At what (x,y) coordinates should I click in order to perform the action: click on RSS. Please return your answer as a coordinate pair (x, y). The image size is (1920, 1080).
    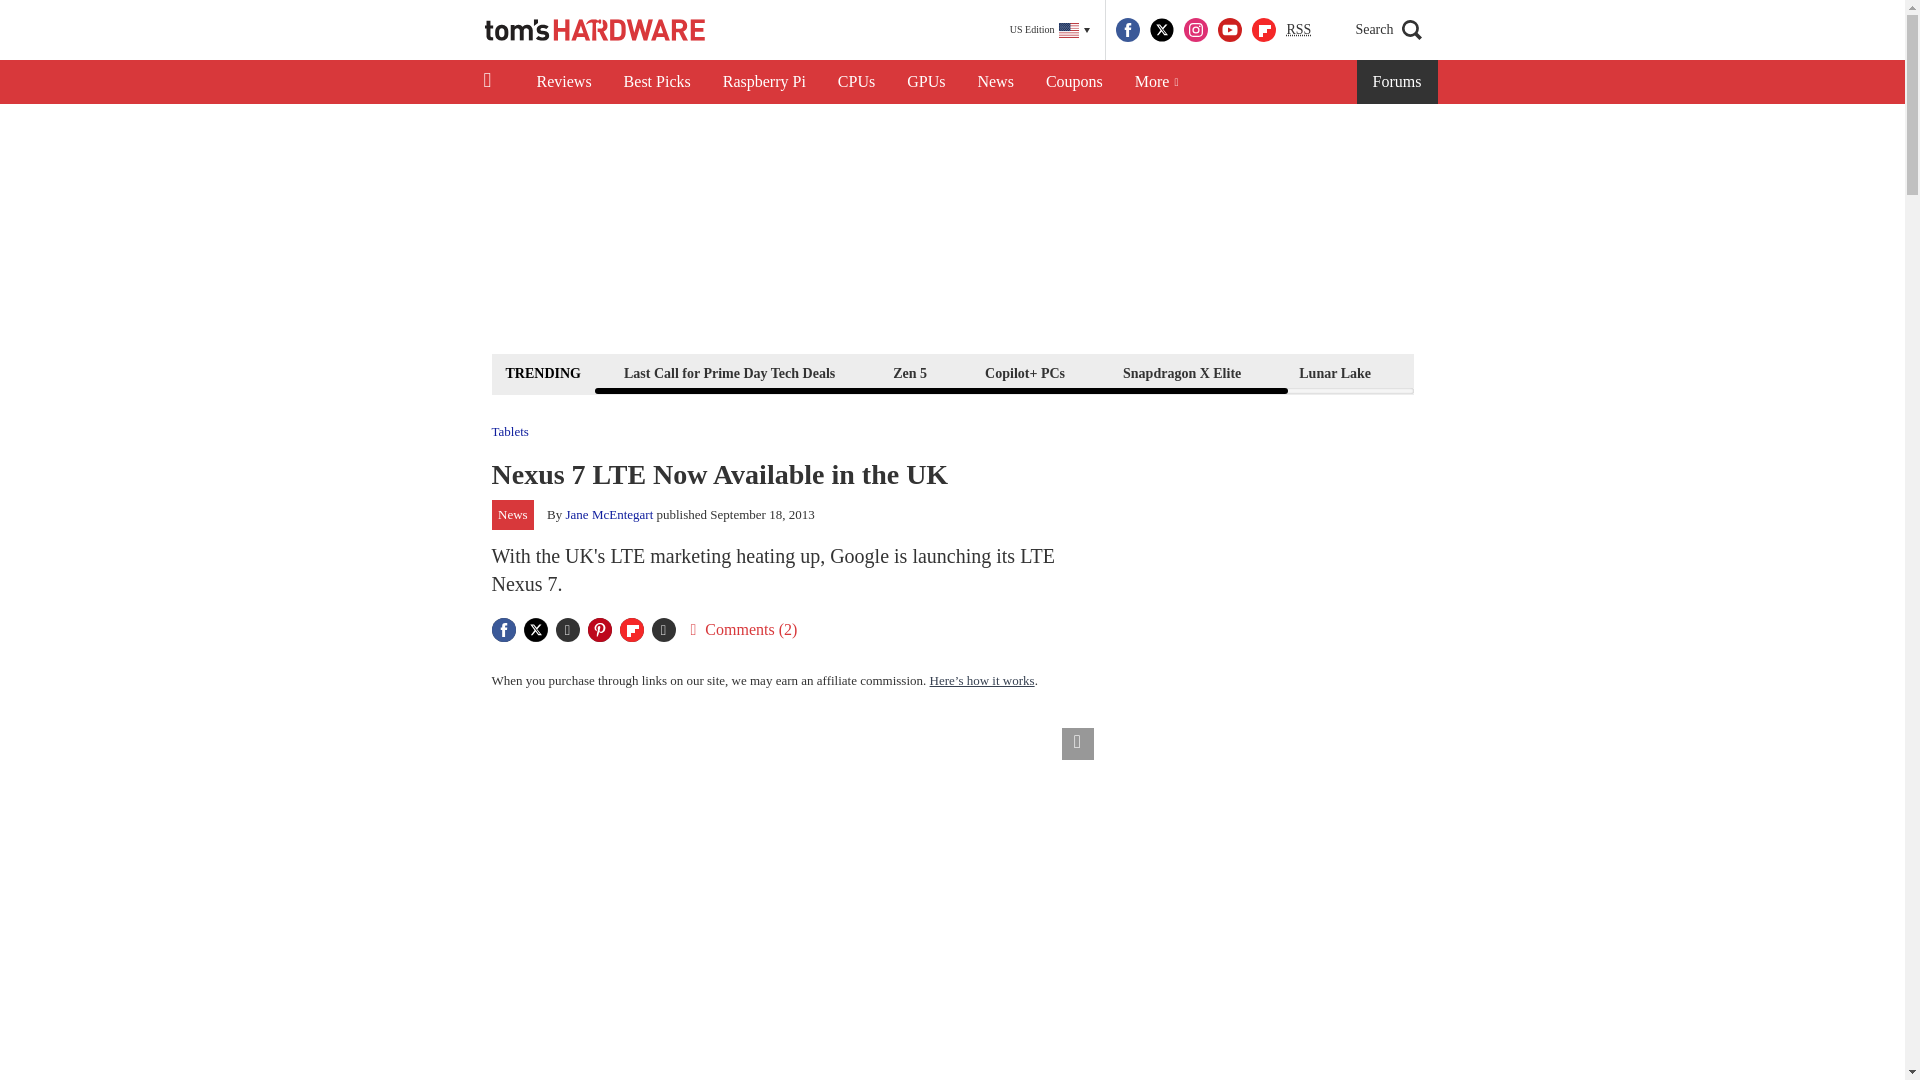
    Looking at the image, I should click on (1298, 30).